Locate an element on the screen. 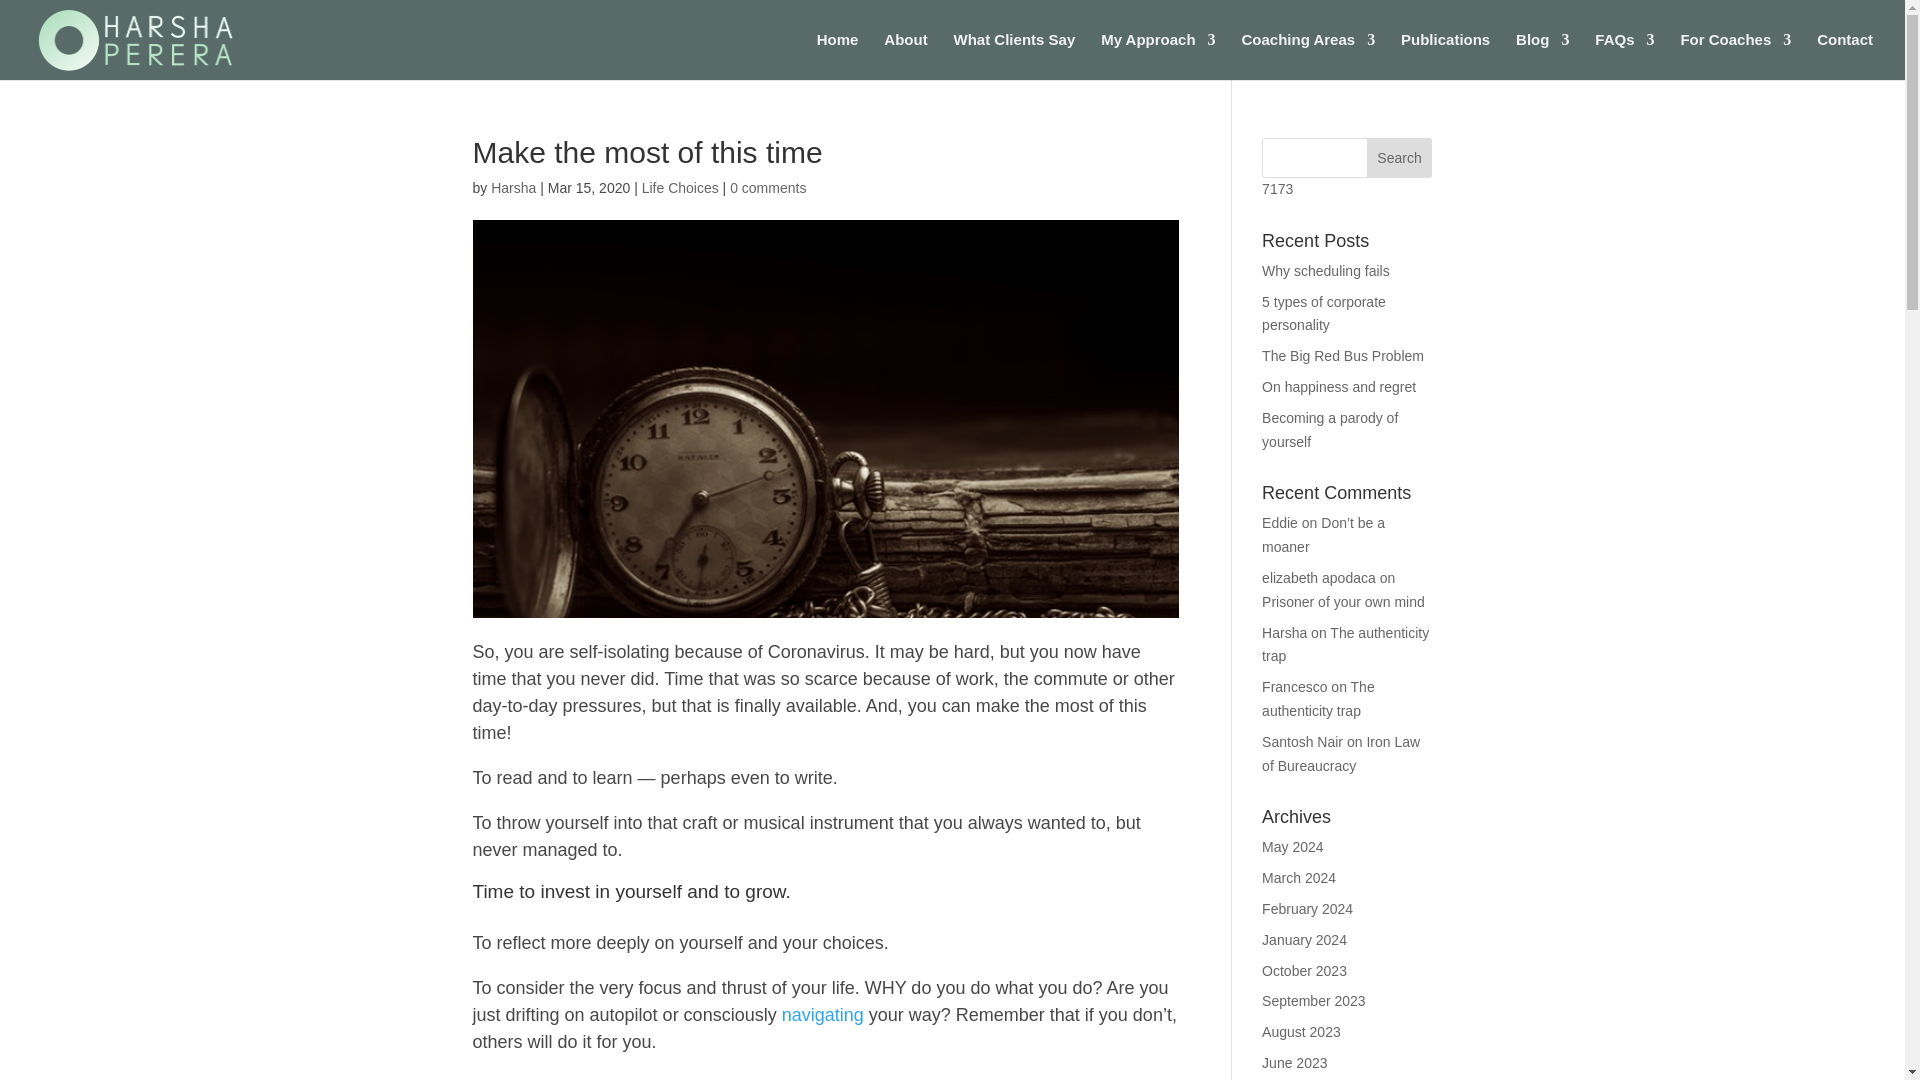 The height and width of the screenshot is (1080, 1920). Contact is located at coordinates (1844, 56).